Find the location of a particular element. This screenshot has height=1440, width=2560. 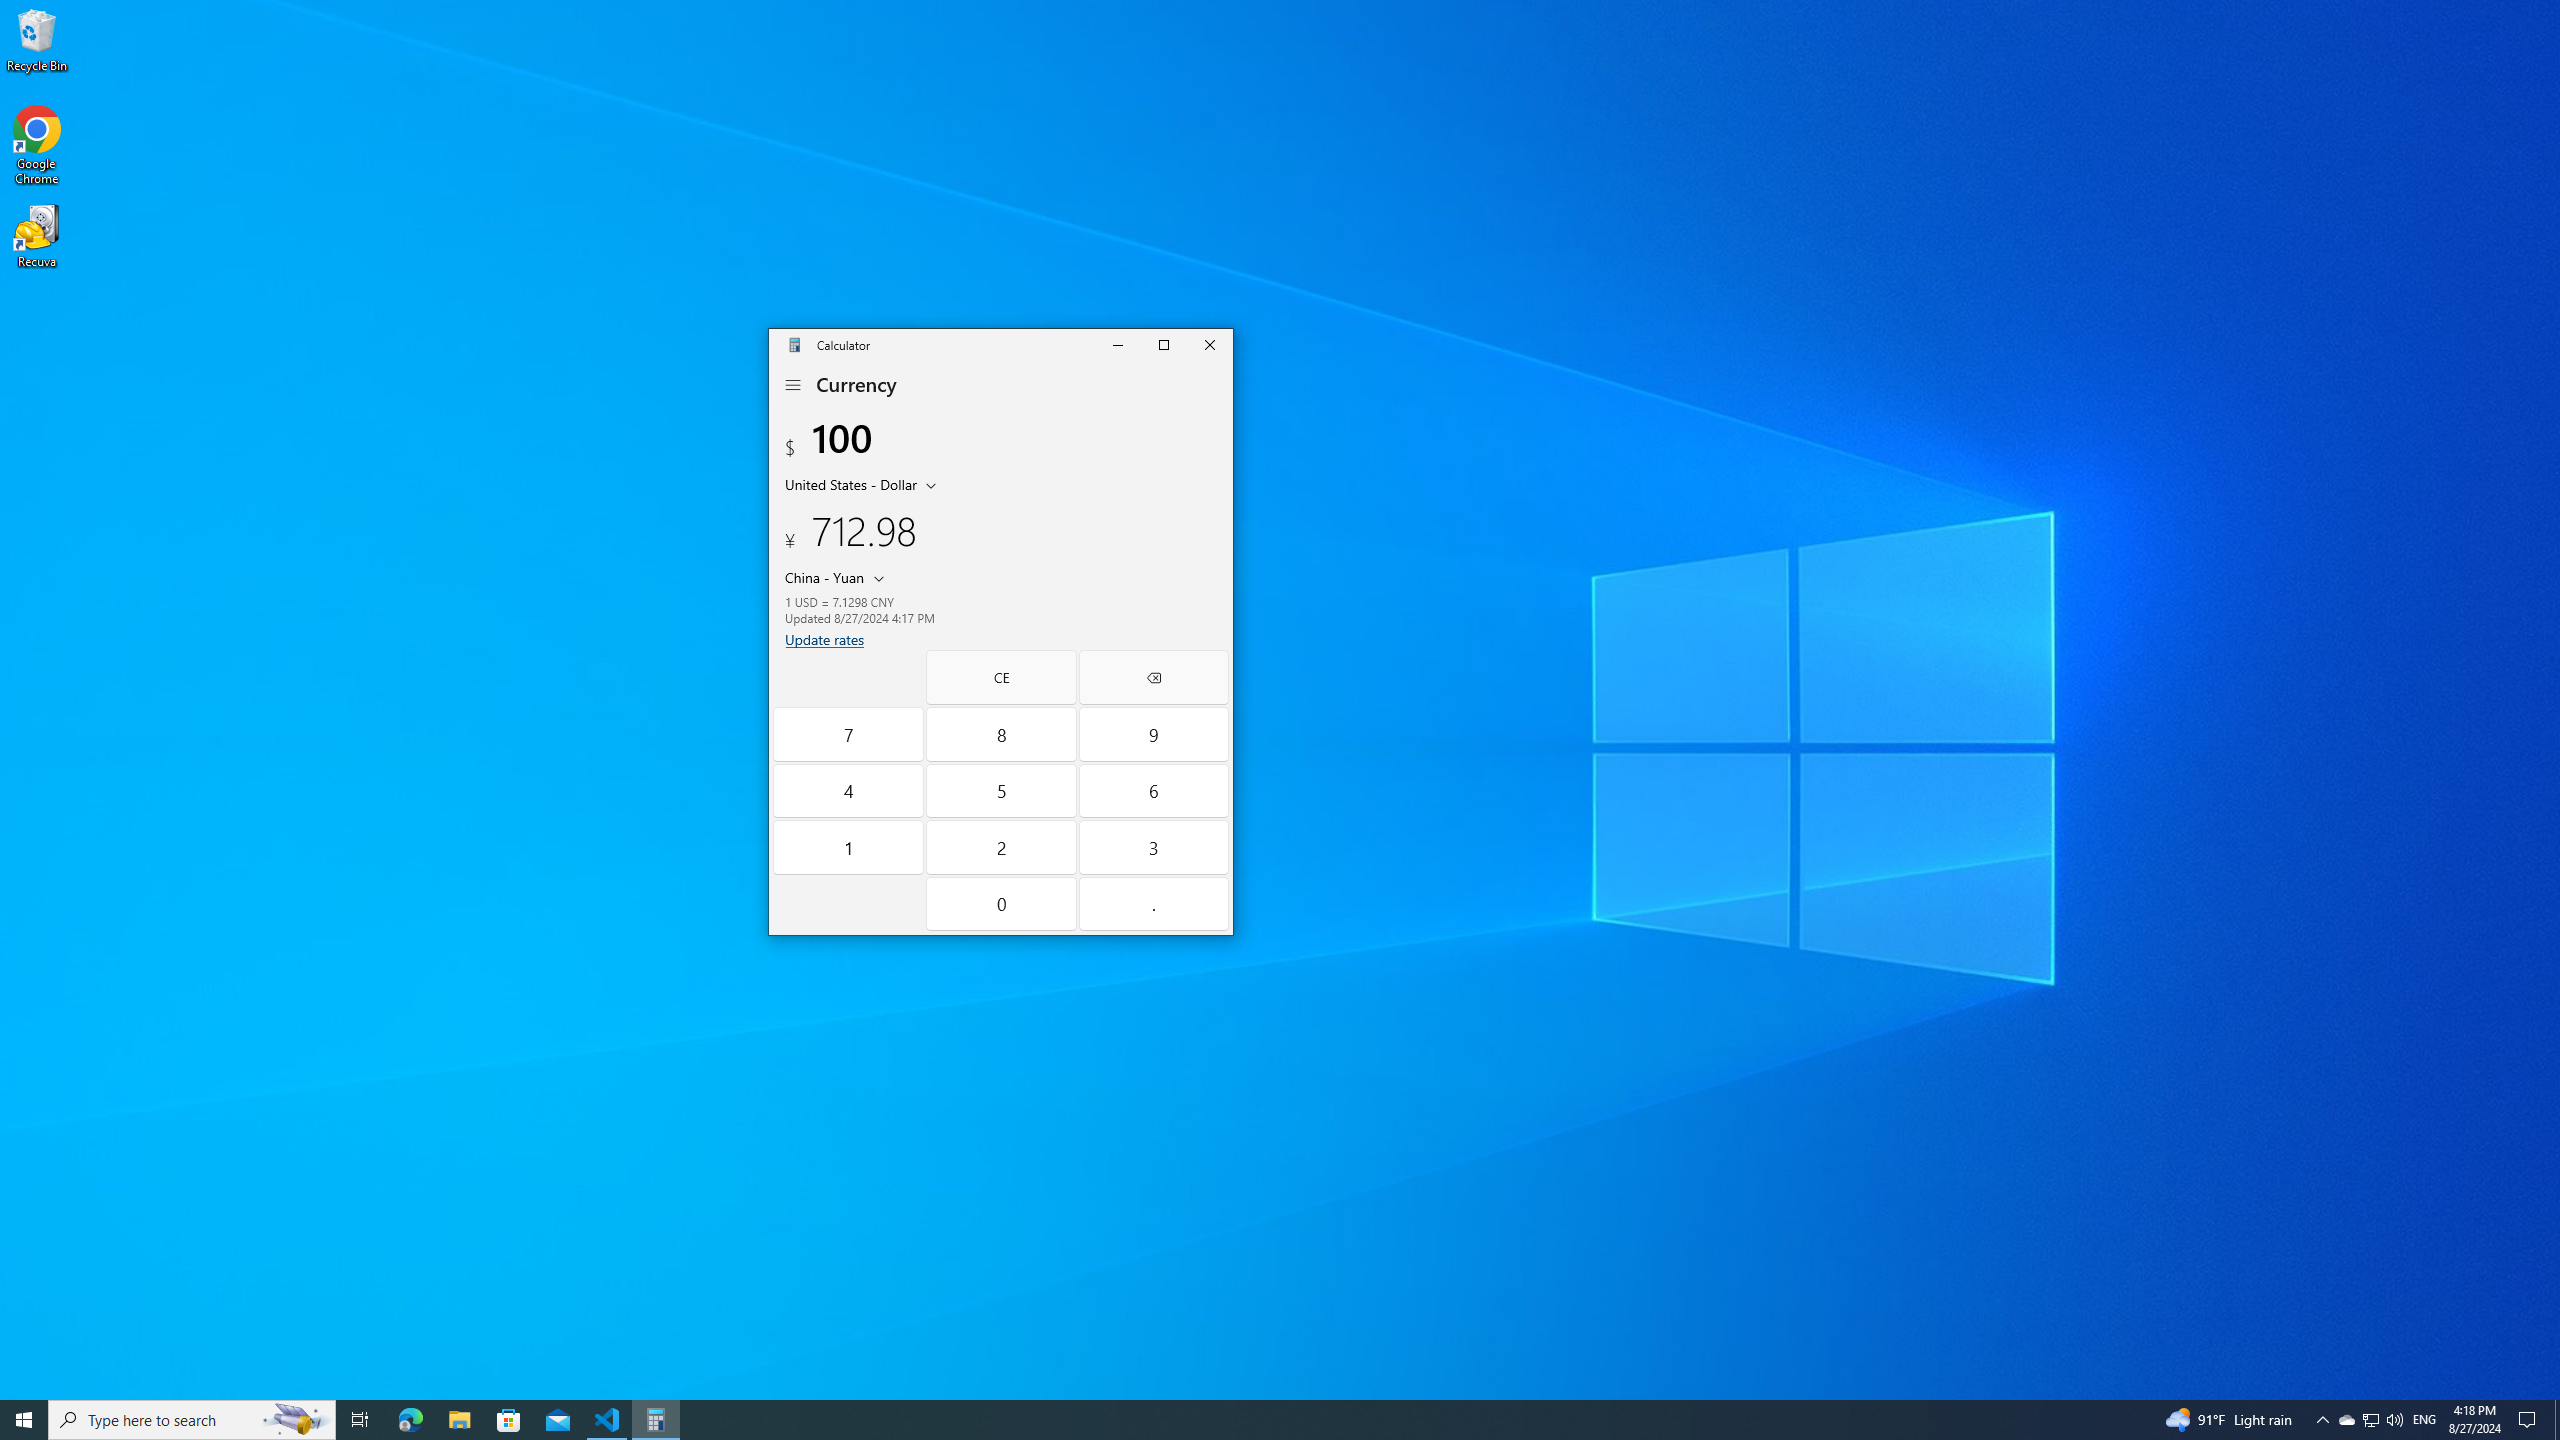

Three is located at coordinates (1152, 847).